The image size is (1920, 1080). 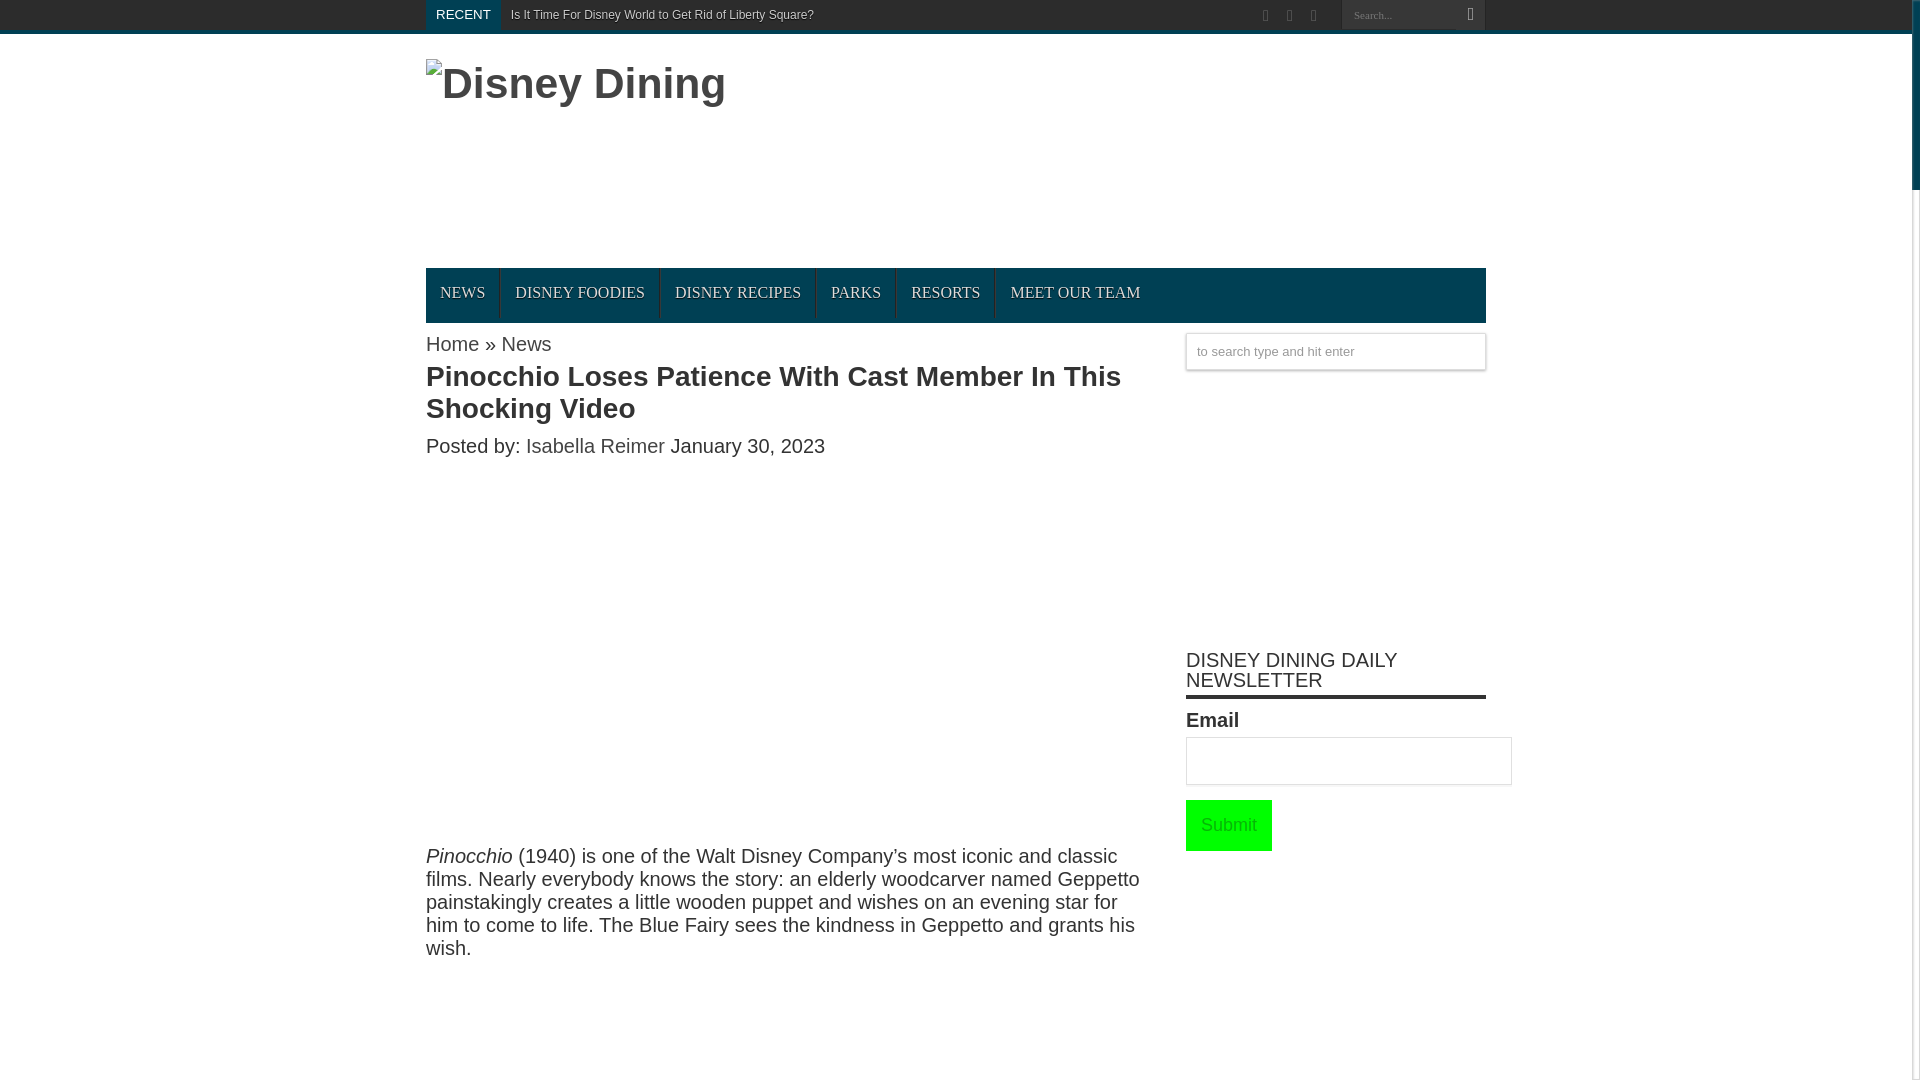 I want to click on DISNEY FOODIES, so click(x=578, y=292).